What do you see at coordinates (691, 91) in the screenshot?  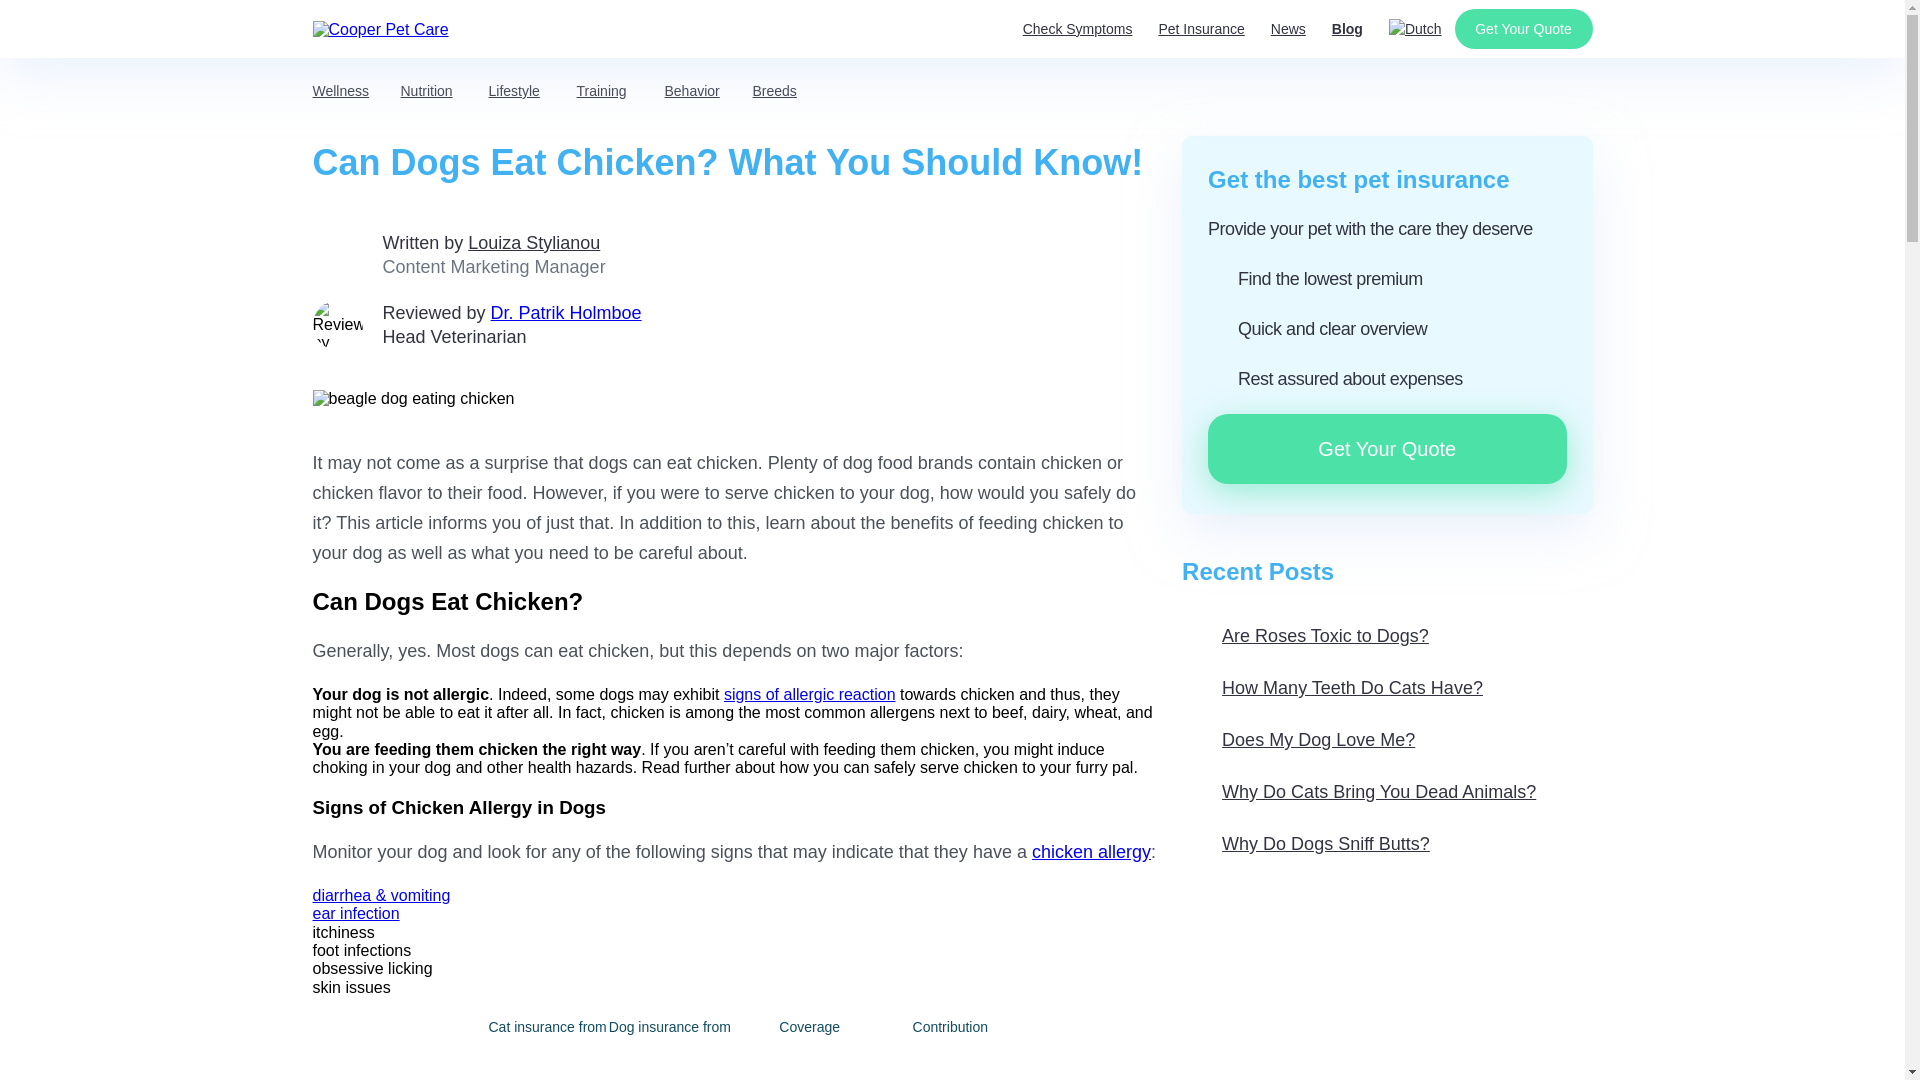 I see `Behavior` at bounding box center [691, 91].